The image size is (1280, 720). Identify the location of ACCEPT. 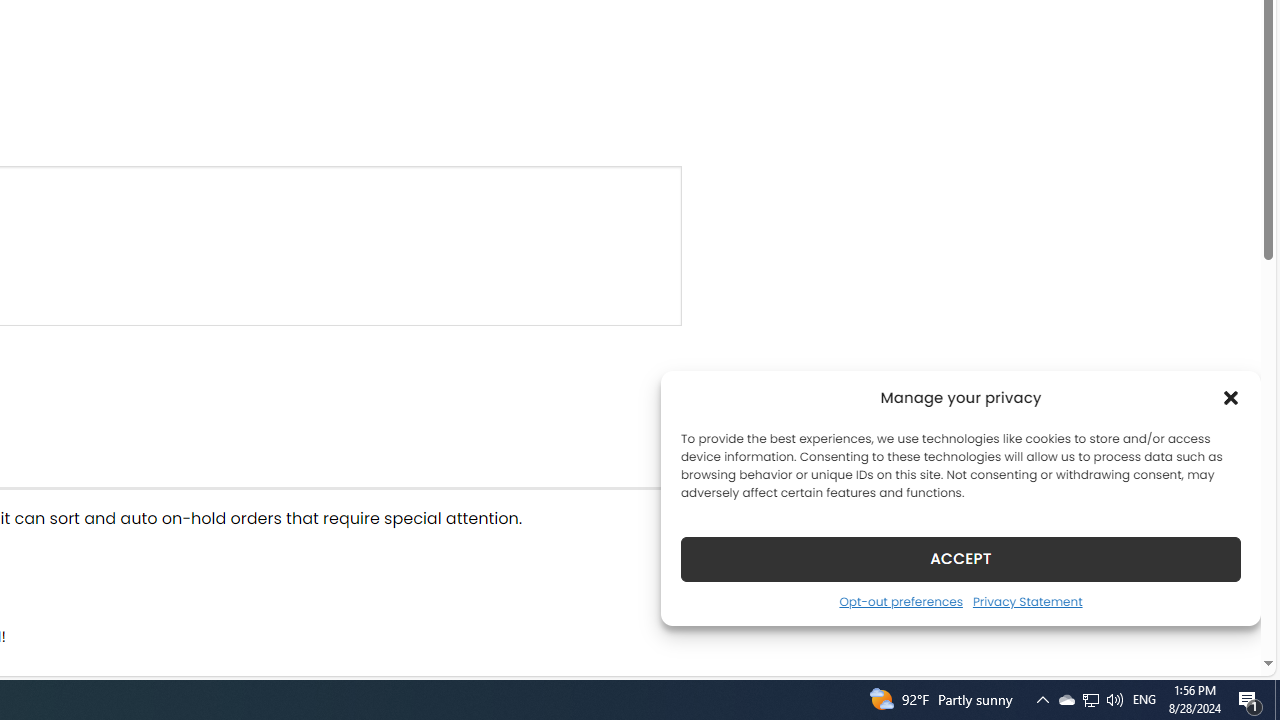
(960, 558).